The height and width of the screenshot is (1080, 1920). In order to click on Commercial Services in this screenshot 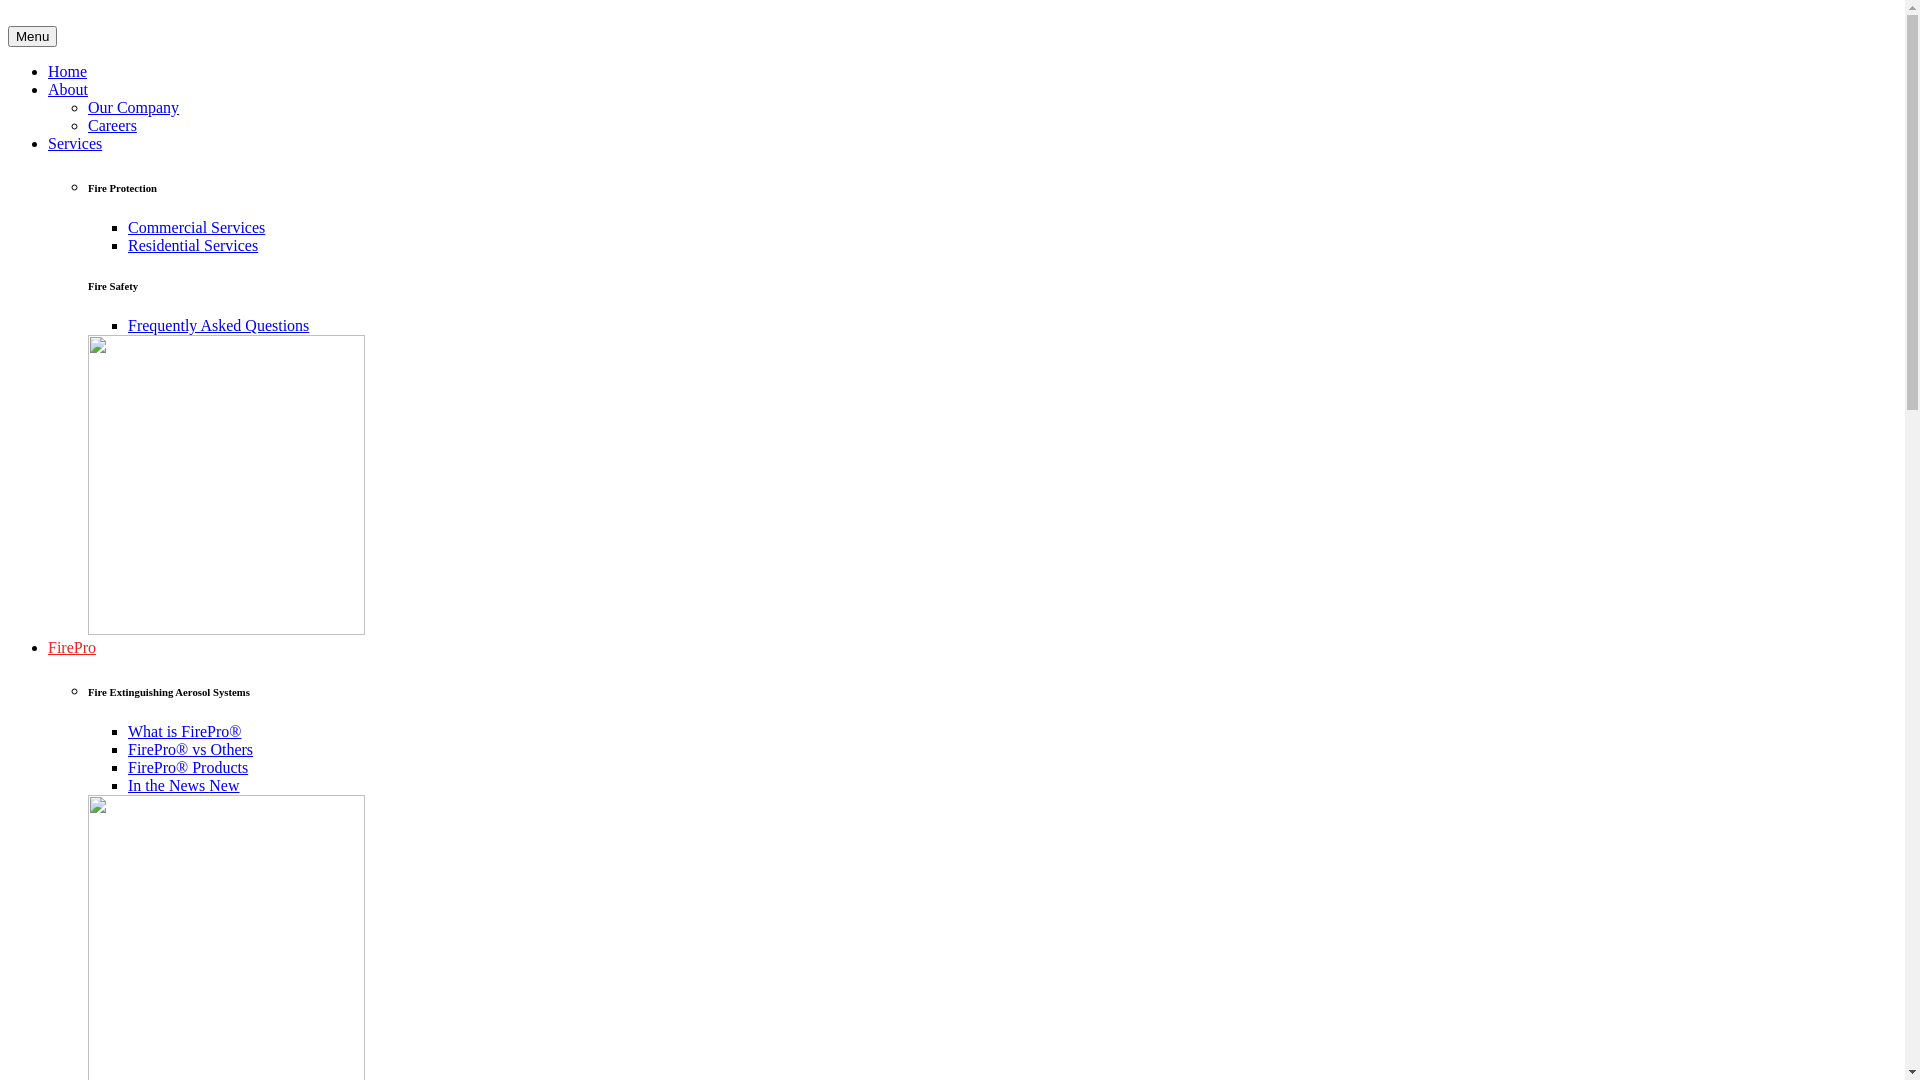, I will do `click(196, 228)`.